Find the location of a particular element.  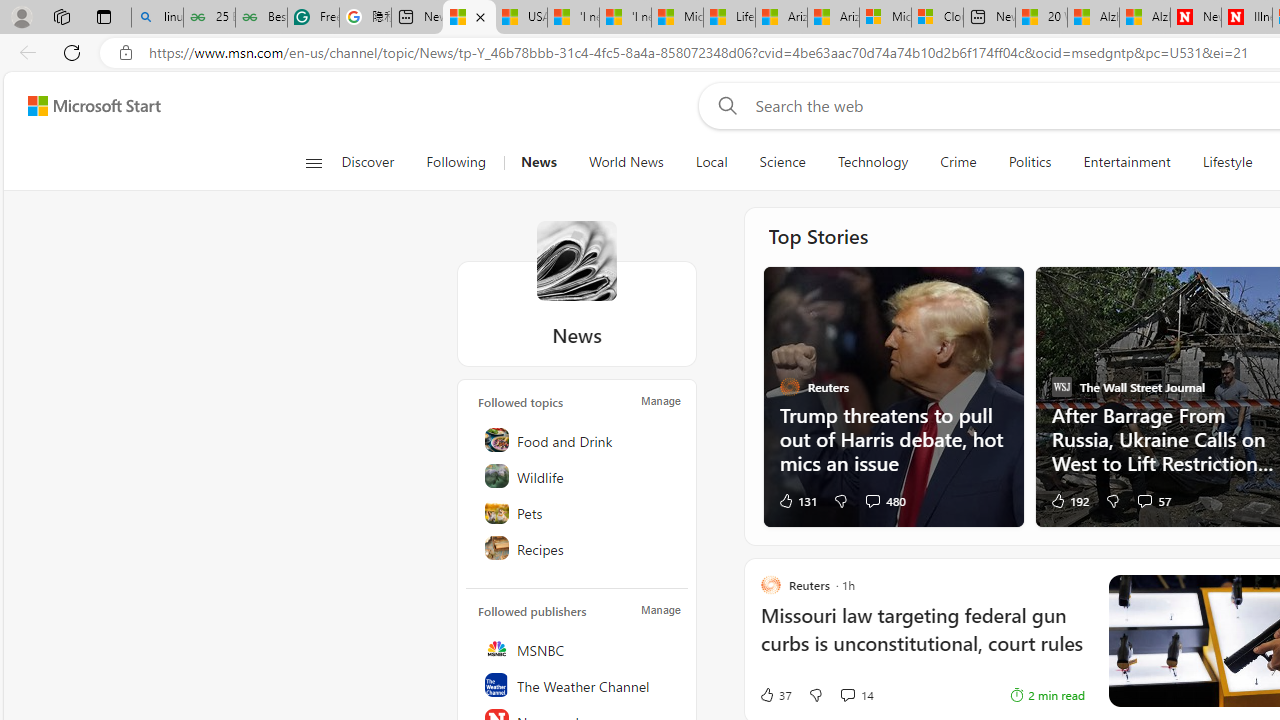

25 Basic Linux Commands For Beginners - GeeksforGeeks is located at coordinates (210, 18).